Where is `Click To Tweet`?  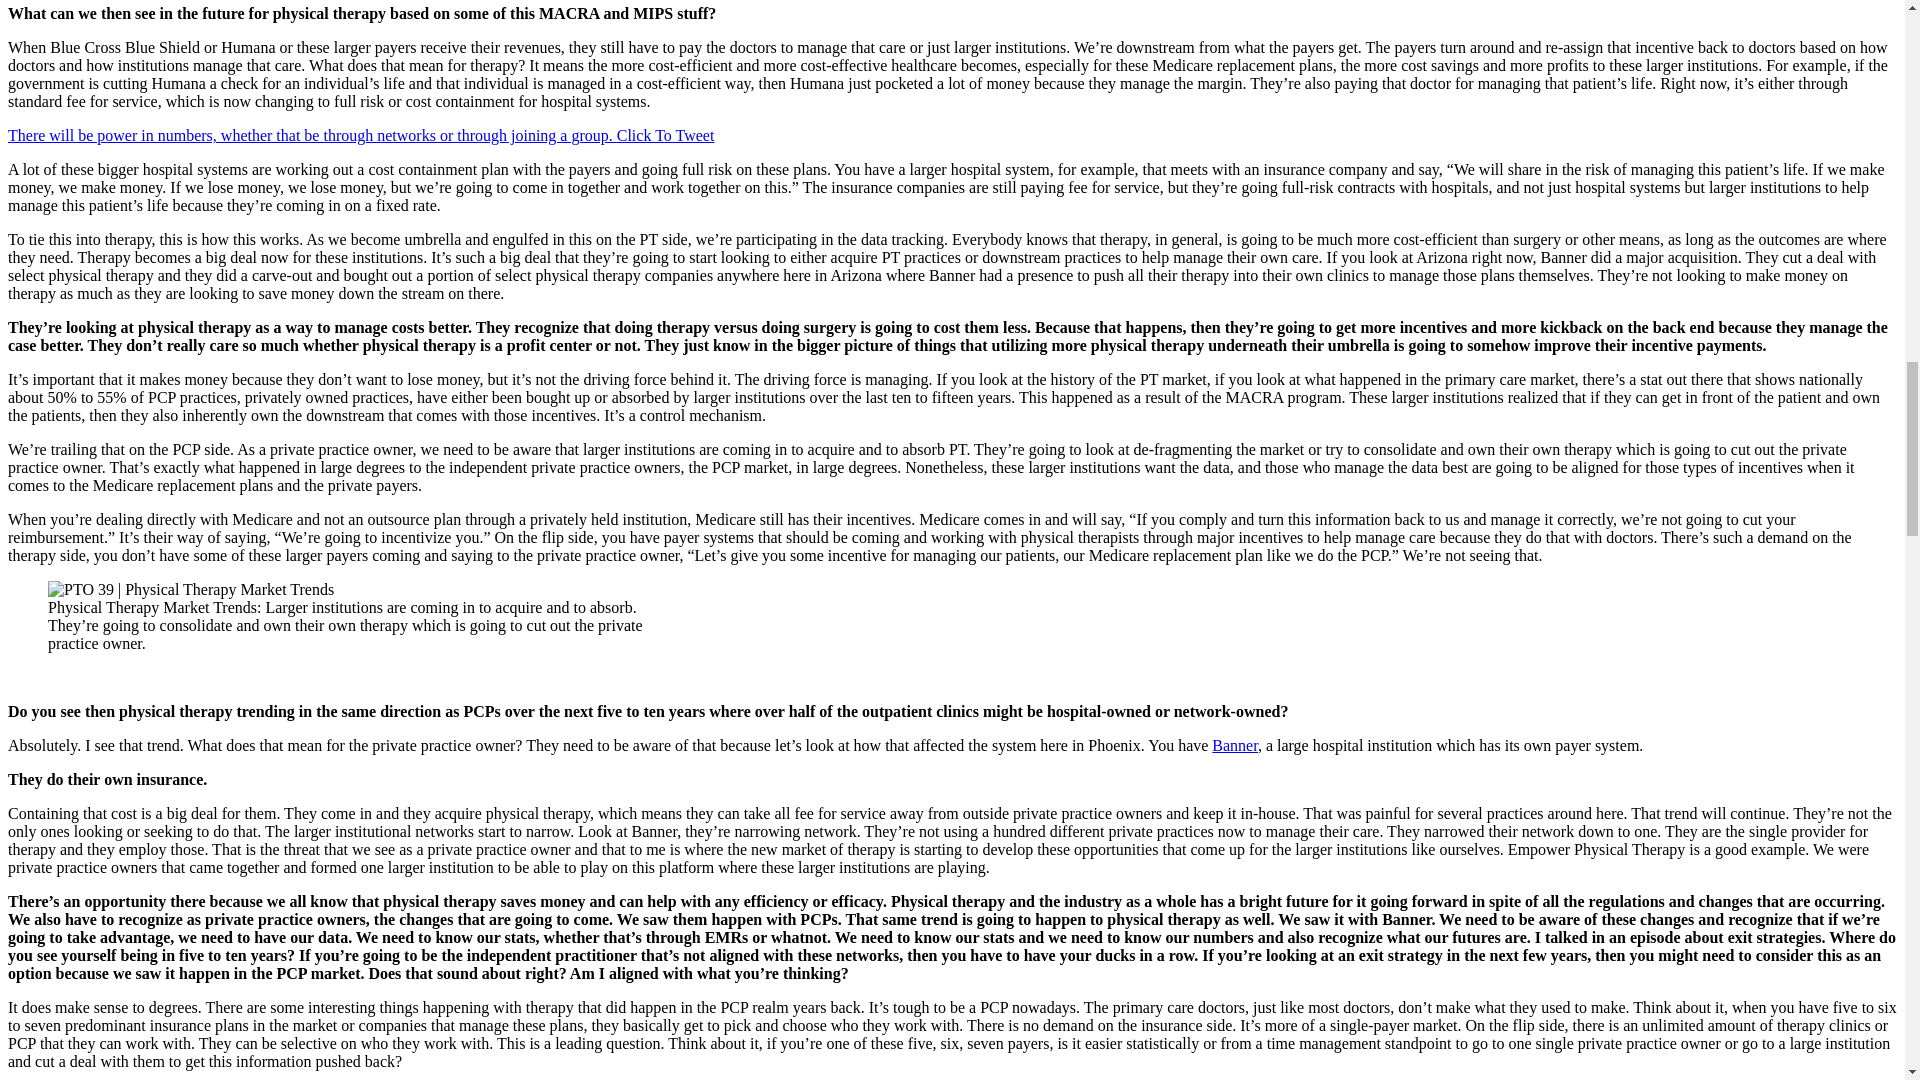 Click To Tweet is located at coordinates (665, 135).